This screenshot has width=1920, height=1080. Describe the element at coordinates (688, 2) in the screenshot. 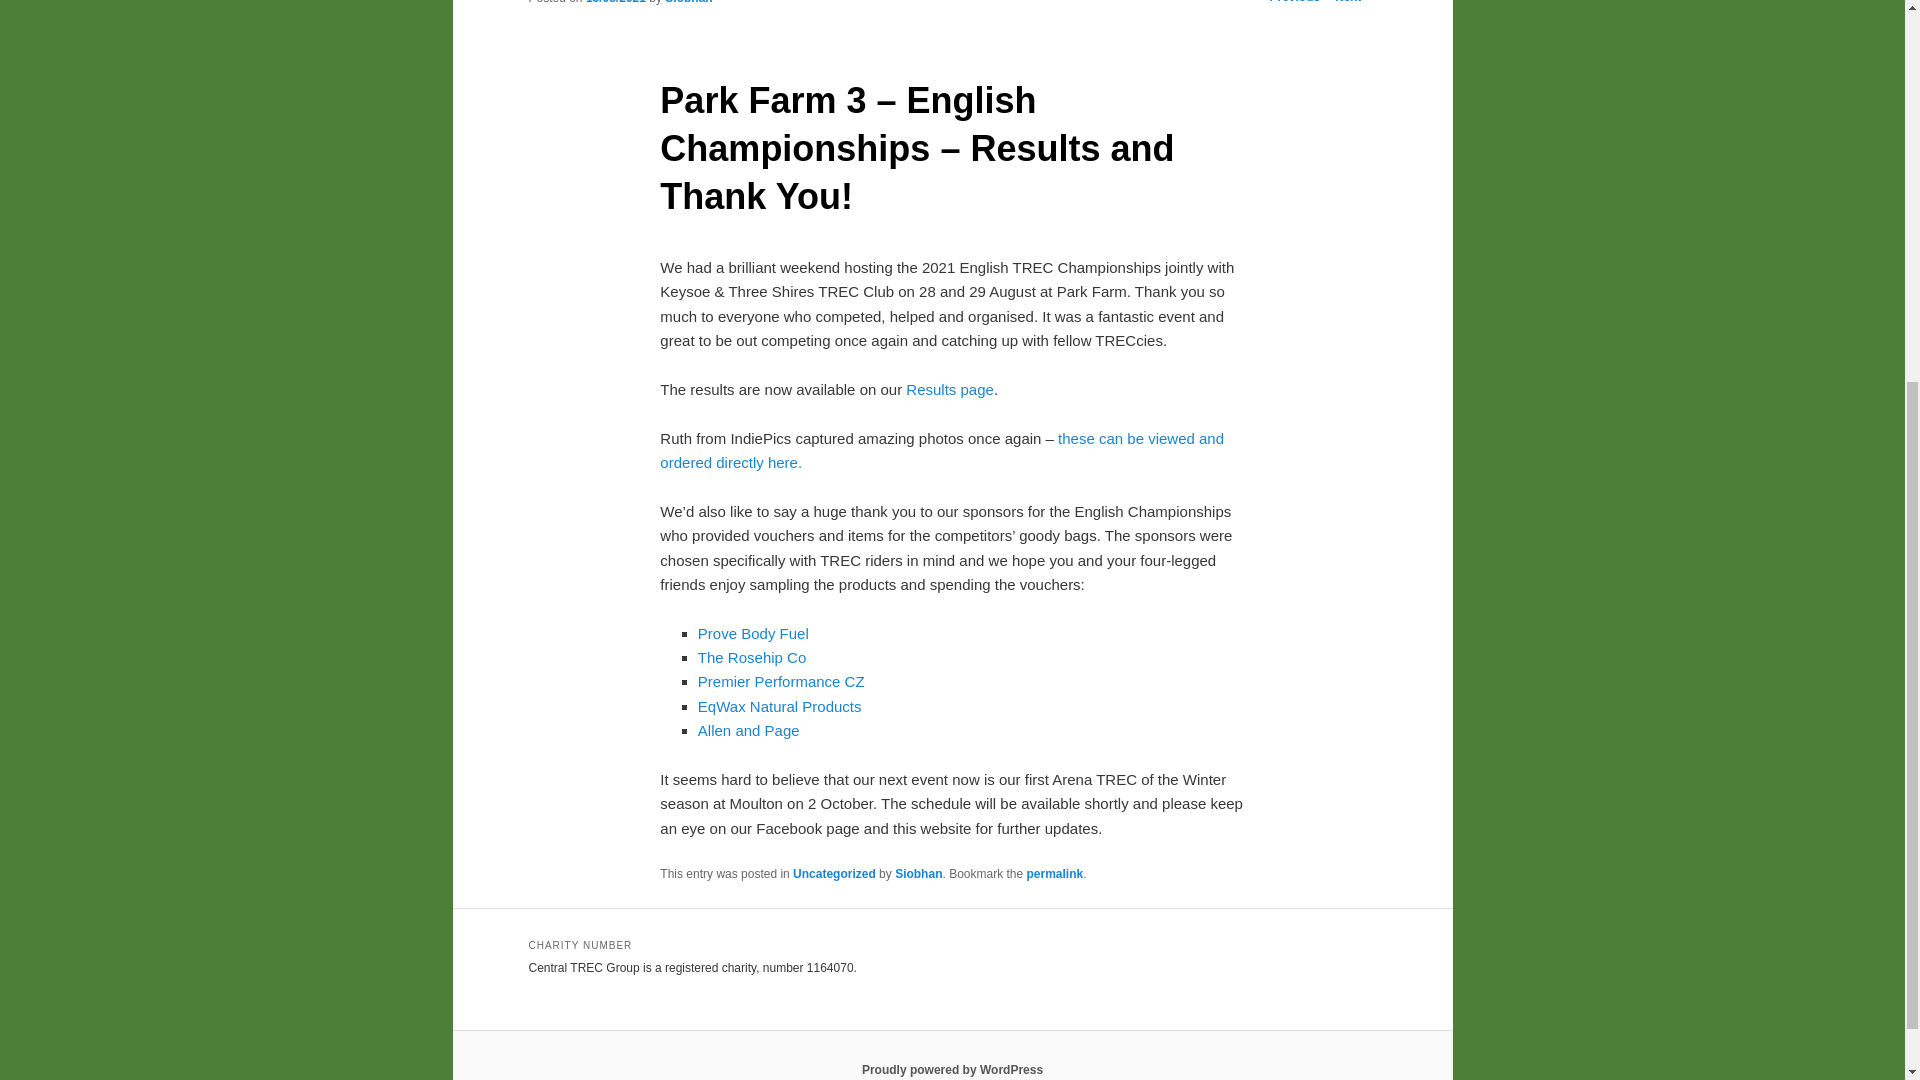

I see `Siobhan` at that location.